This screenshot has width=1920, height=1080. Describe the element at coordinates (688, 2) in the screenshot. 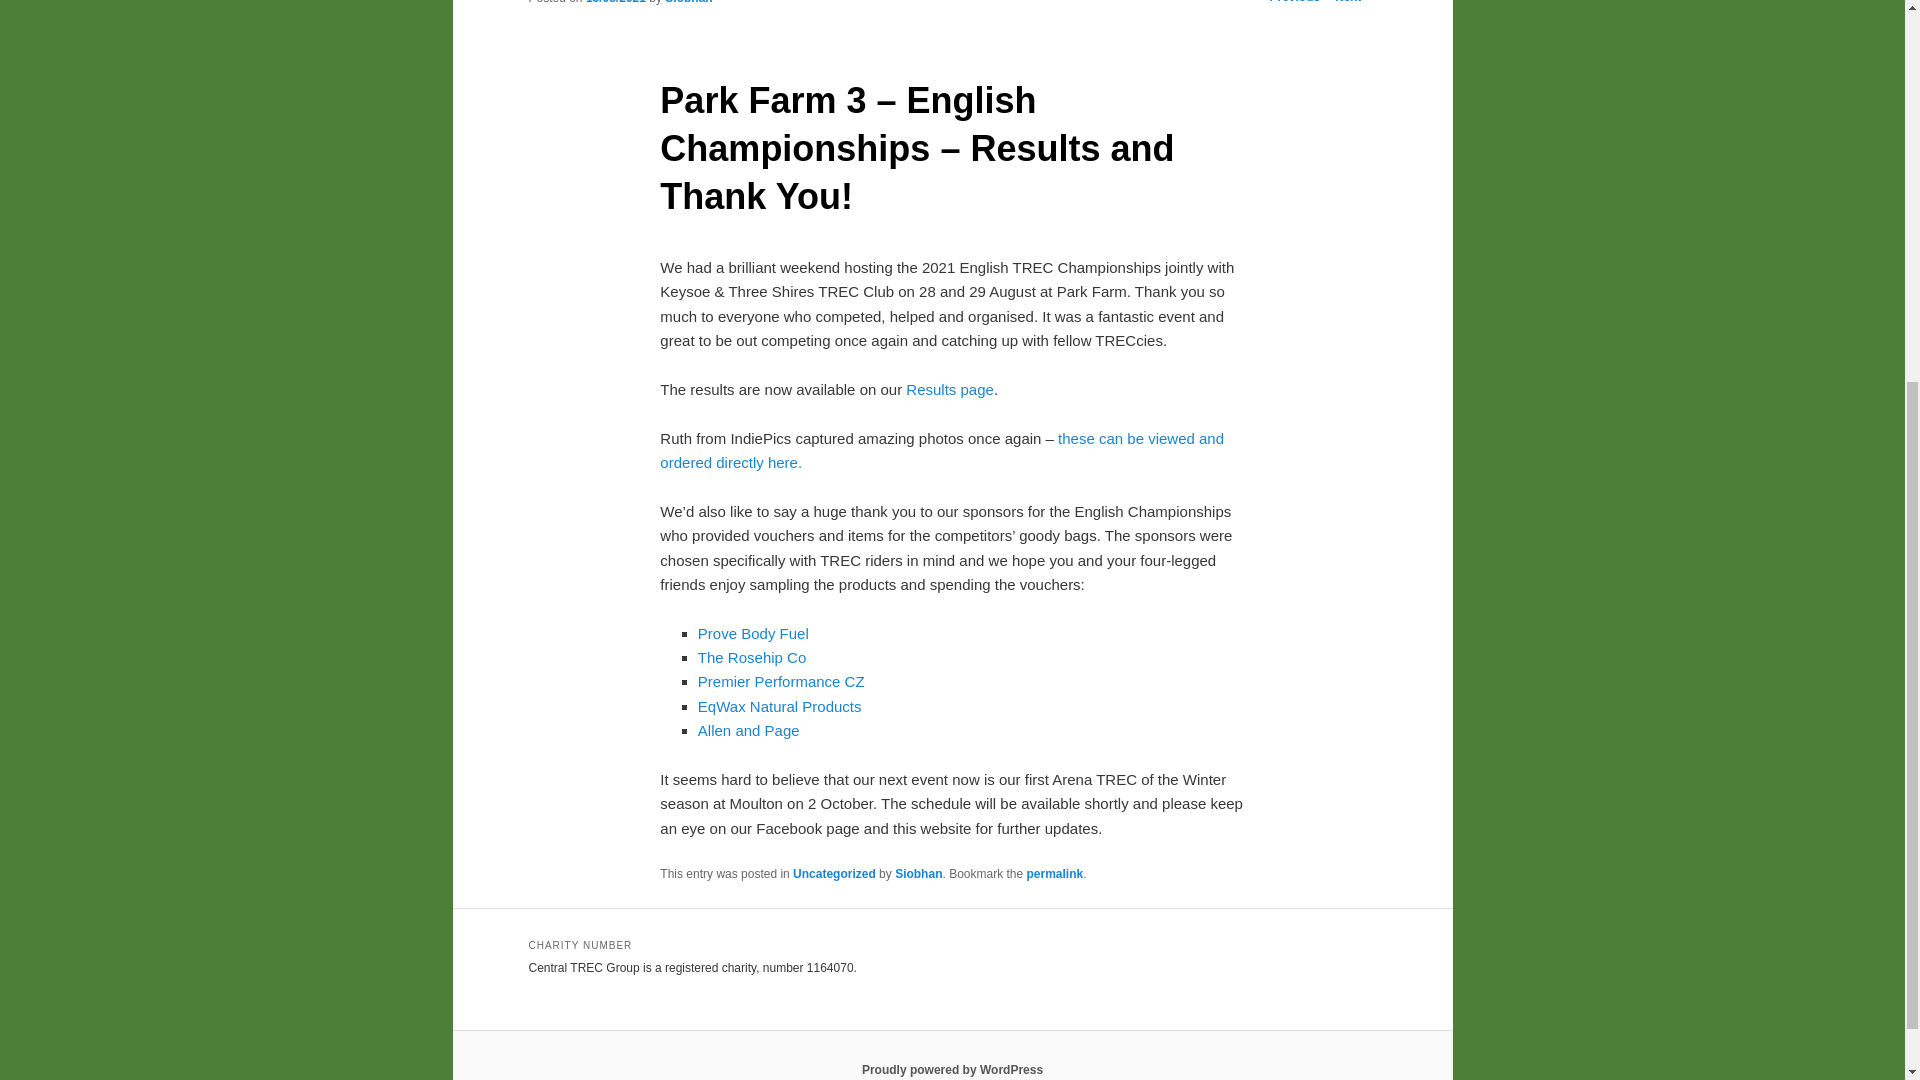

I see `Siobhan` at that location.